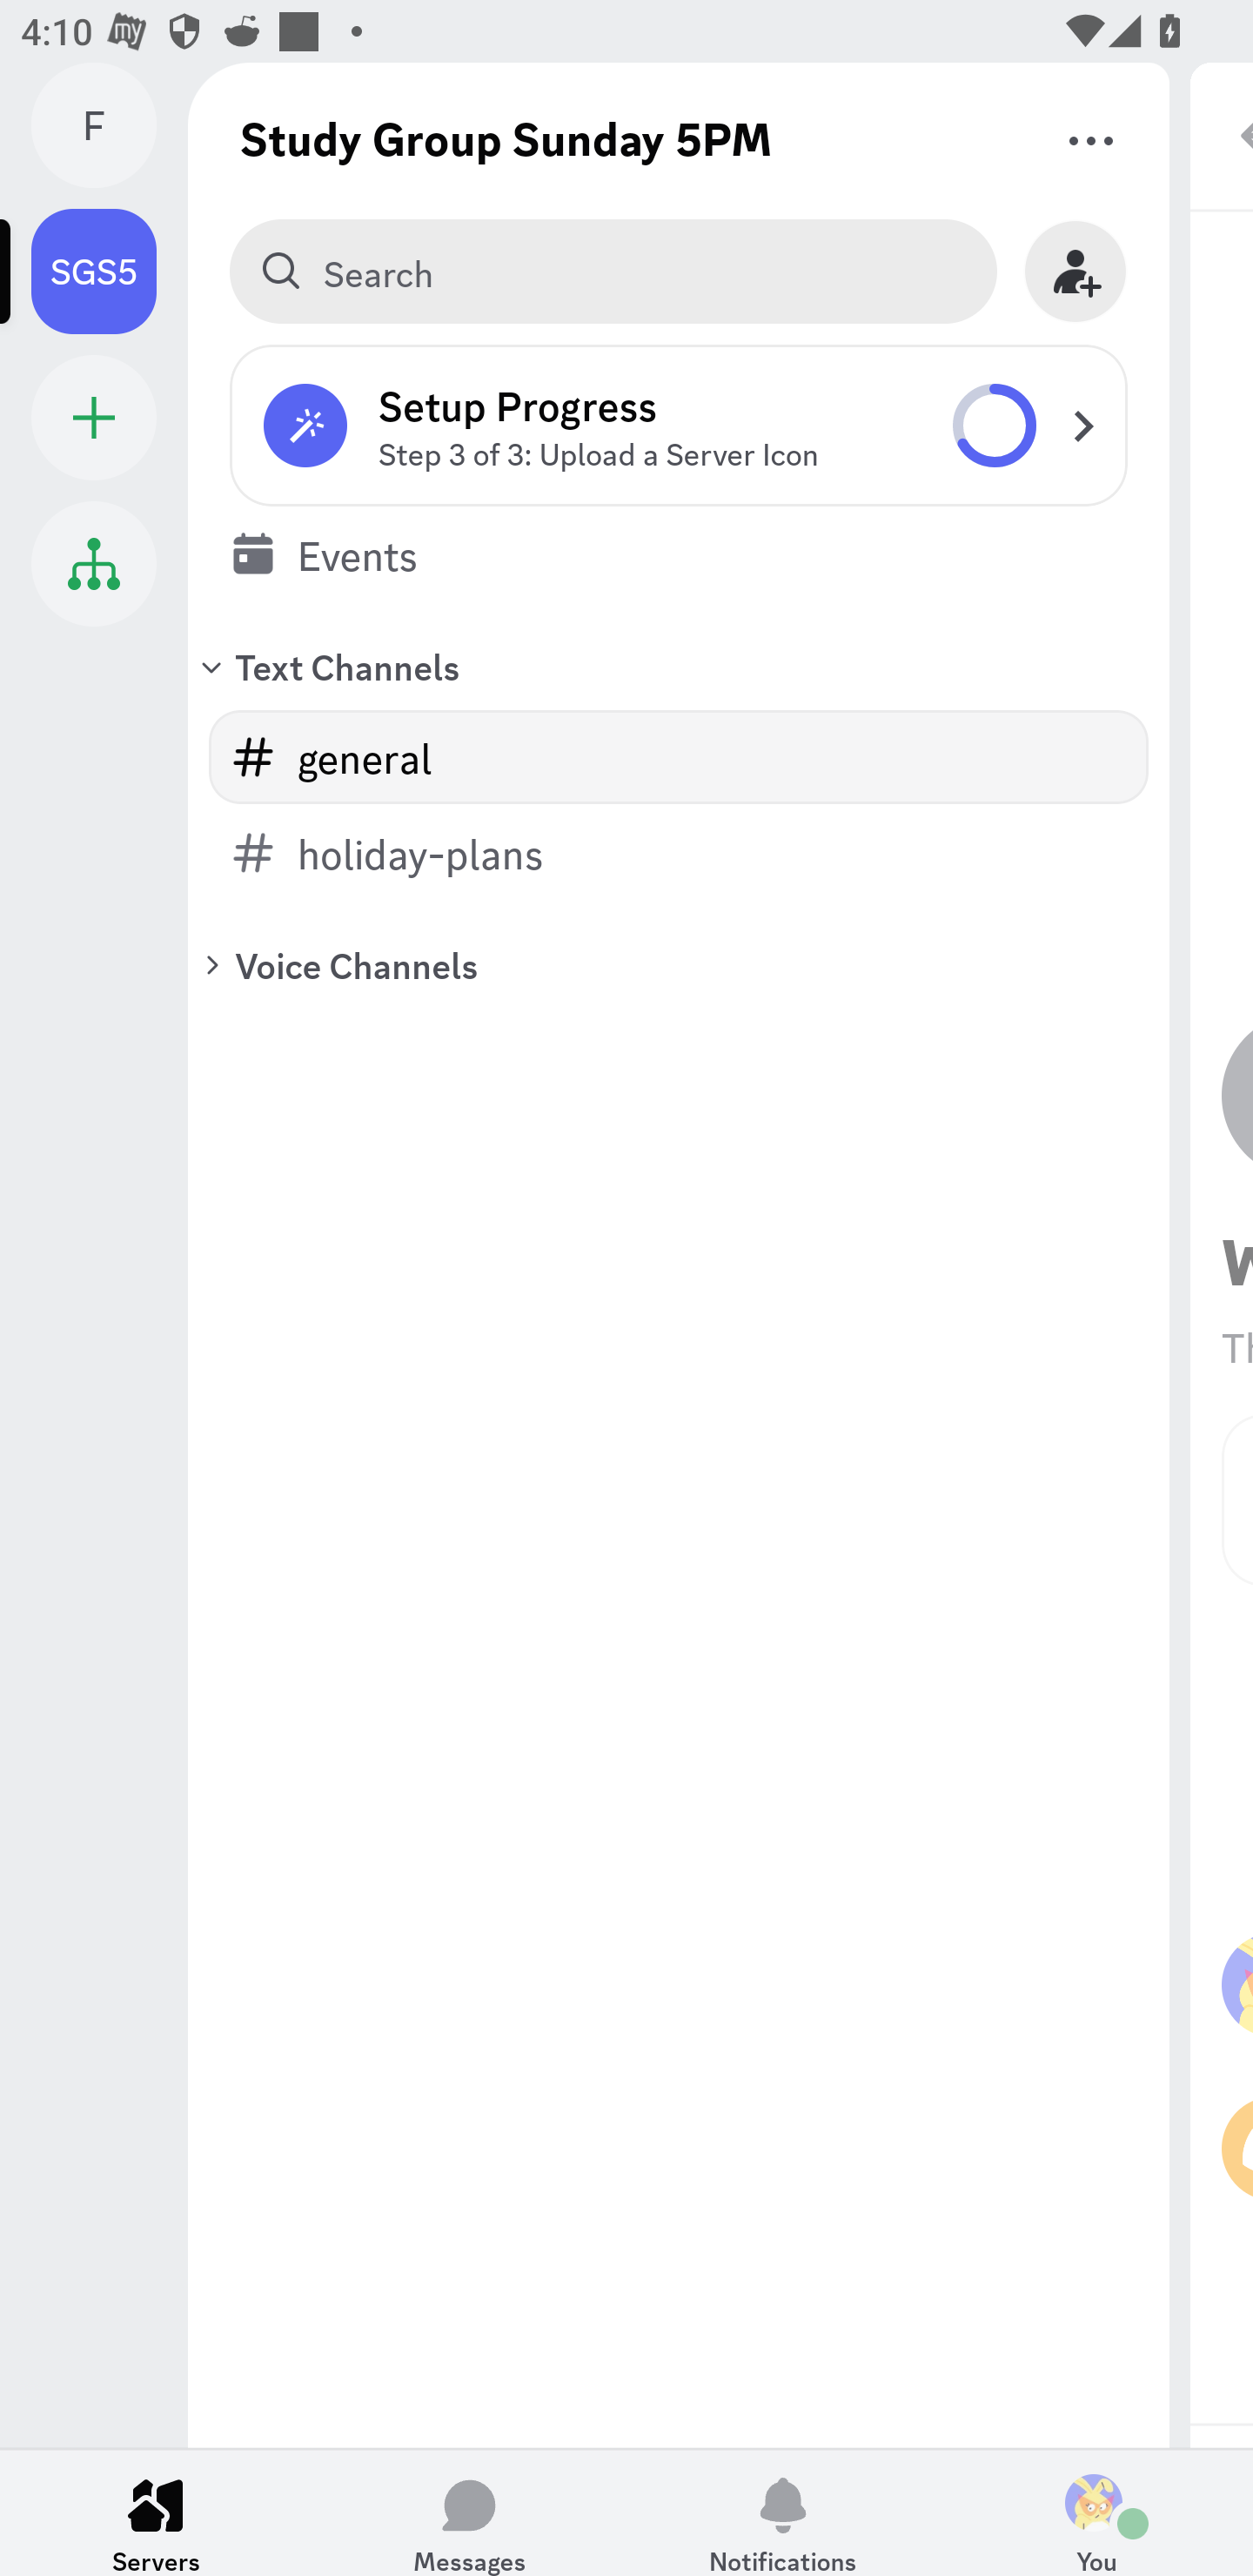  Describe the element at coordinates (679, 666) in the screenshot. I see `Text Channels` at that location.